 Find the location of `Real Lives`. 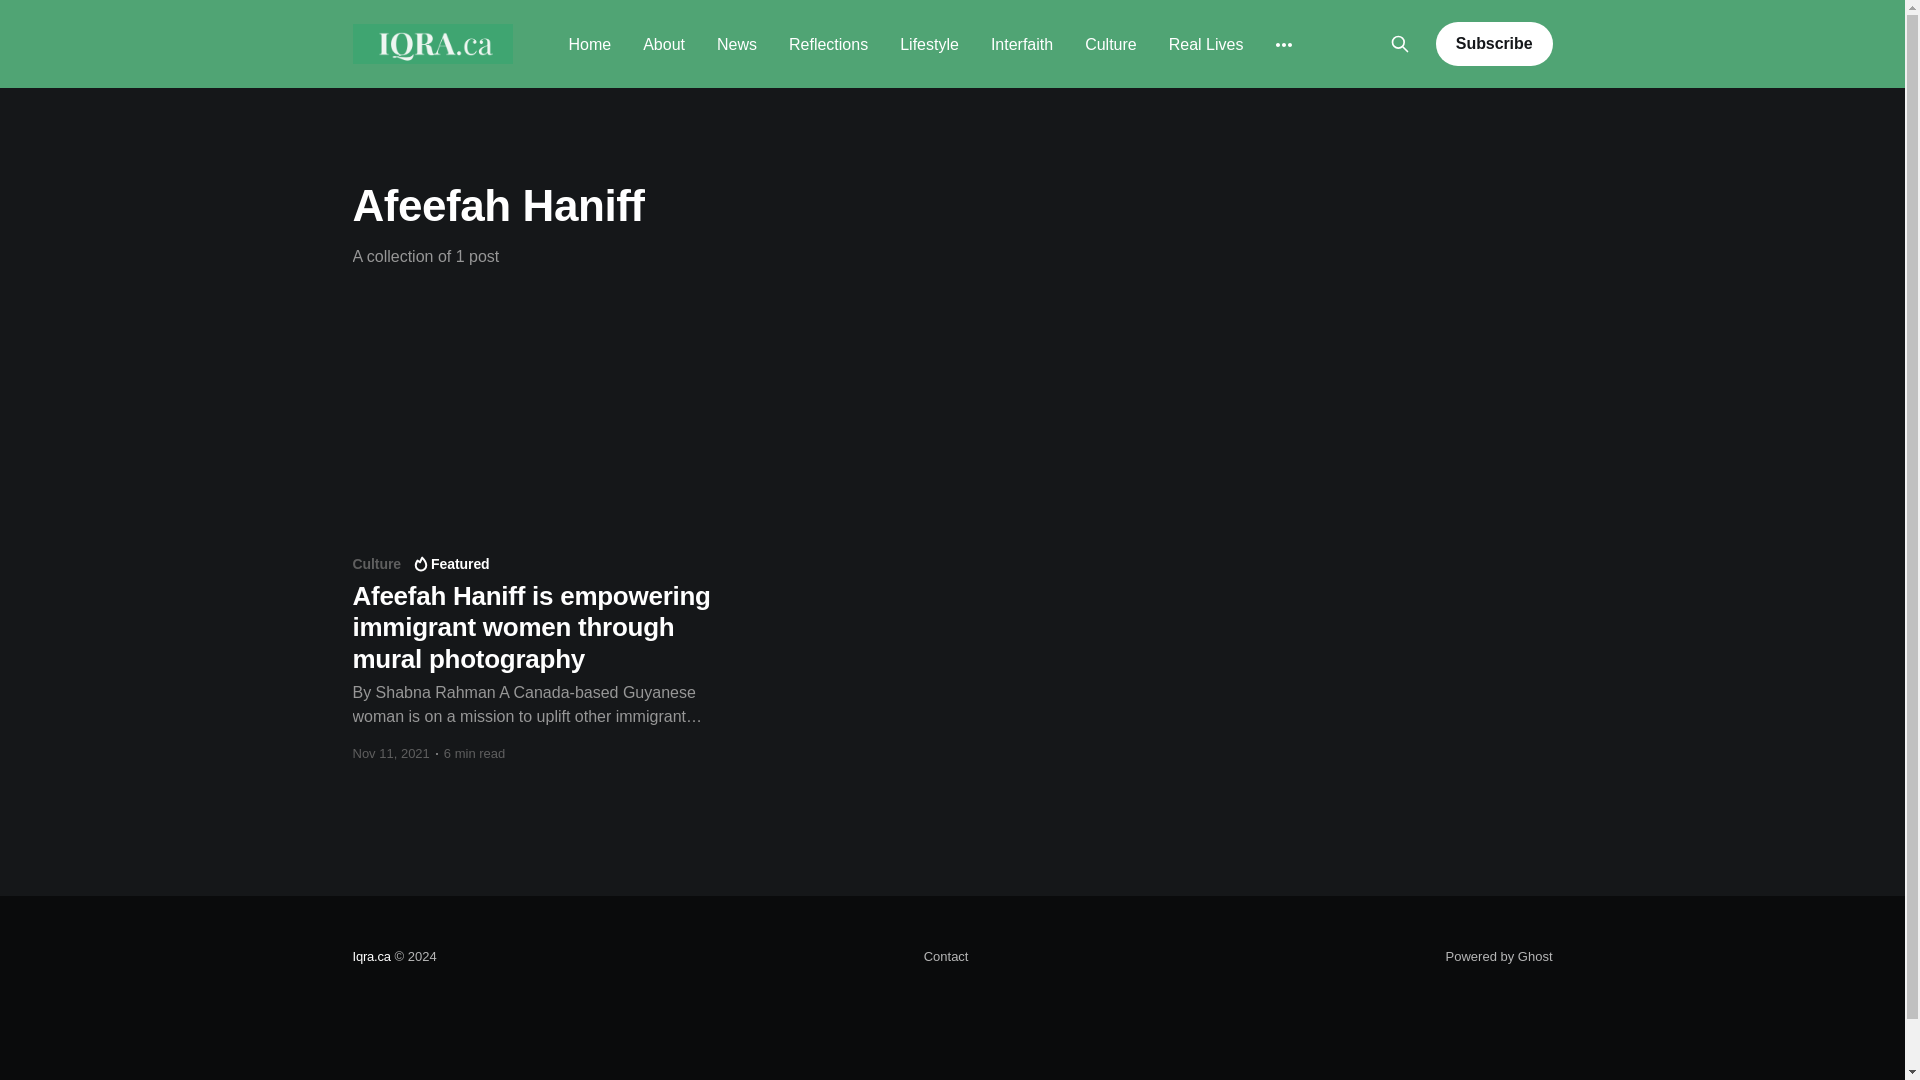

Real Lives is located at coordinates (1206, 44).